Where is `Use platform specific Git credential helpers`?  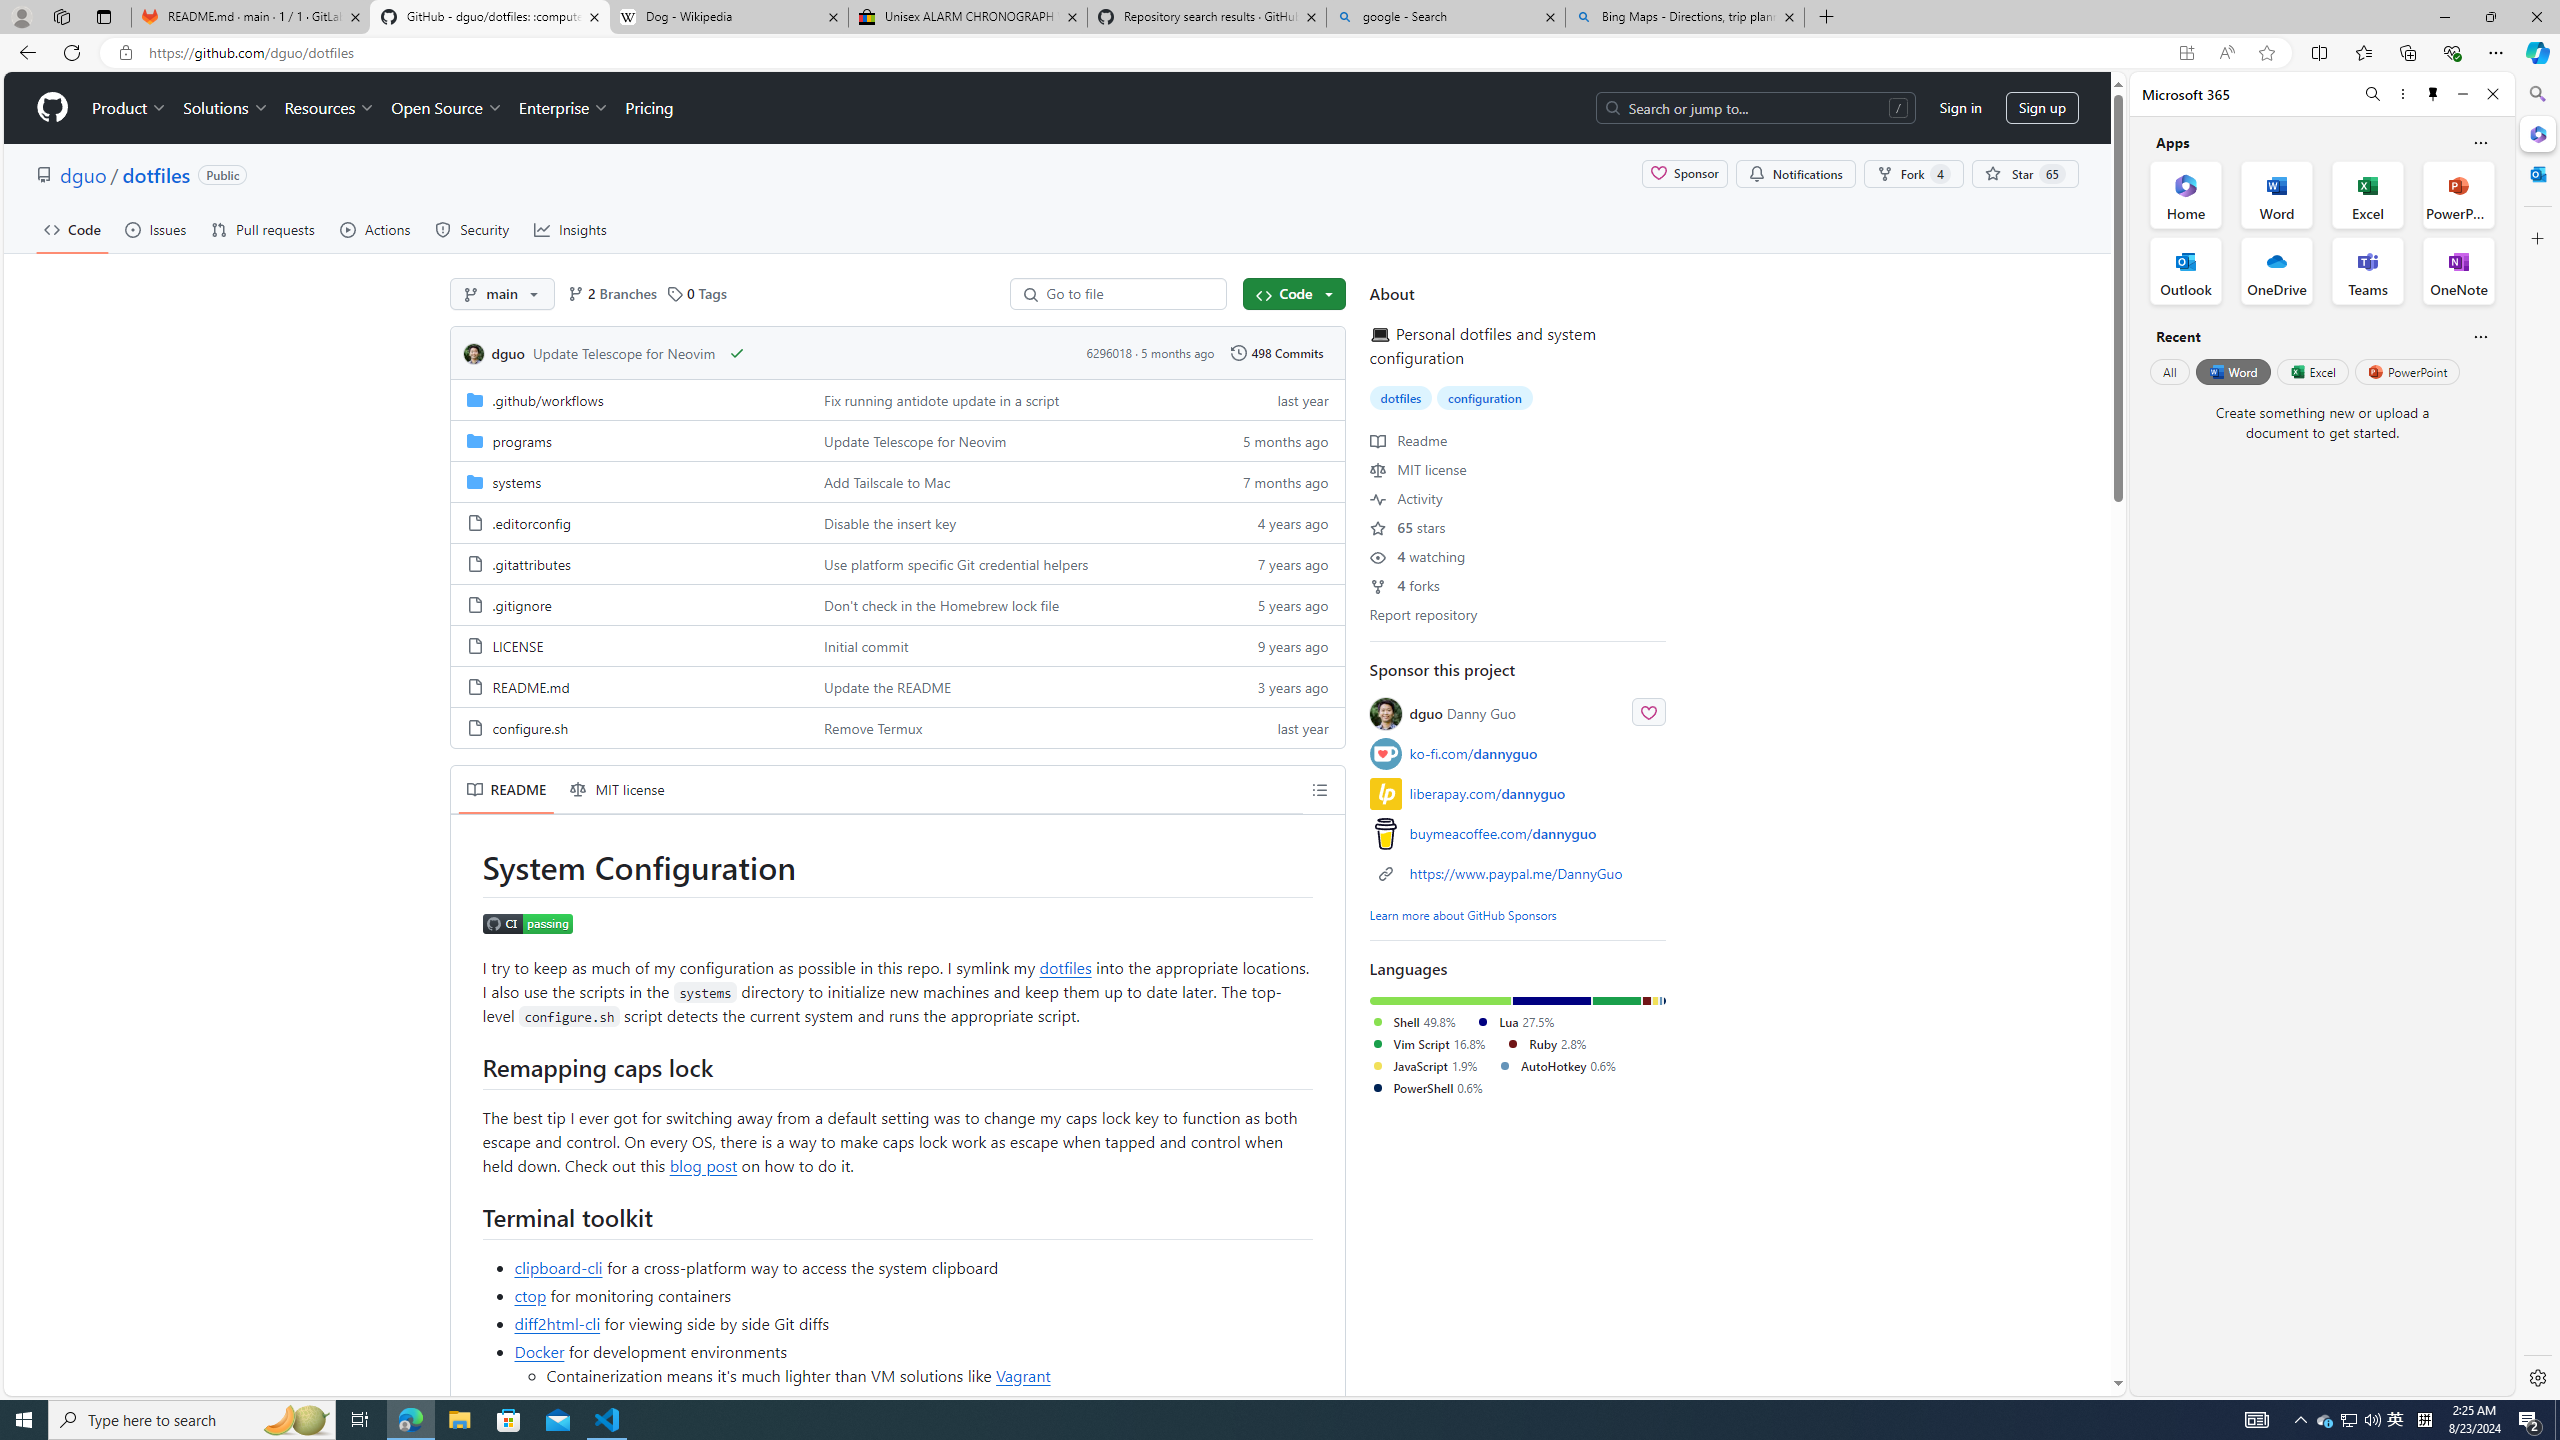
Use platform specific Git credential helpers is located at coordinates (1008, 563).